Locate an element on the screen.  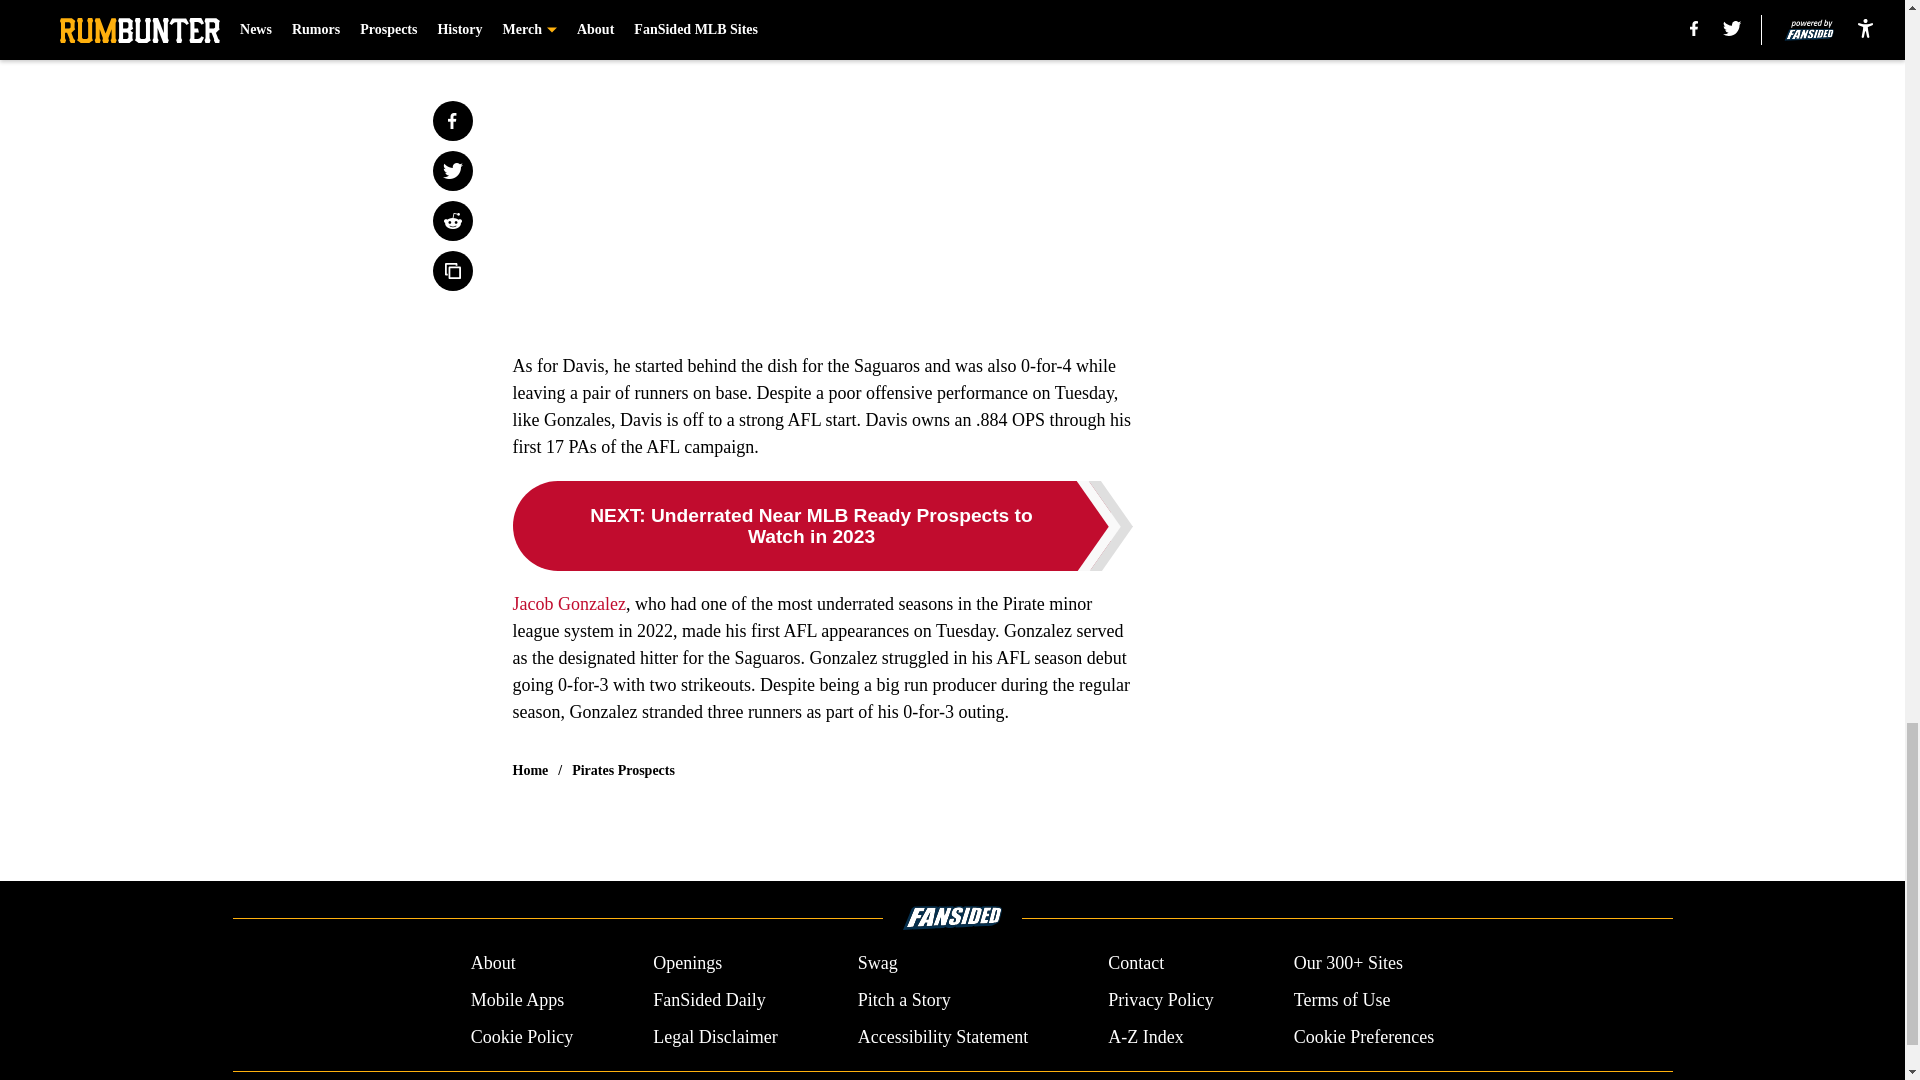
About is located at coordinates (493, 964).